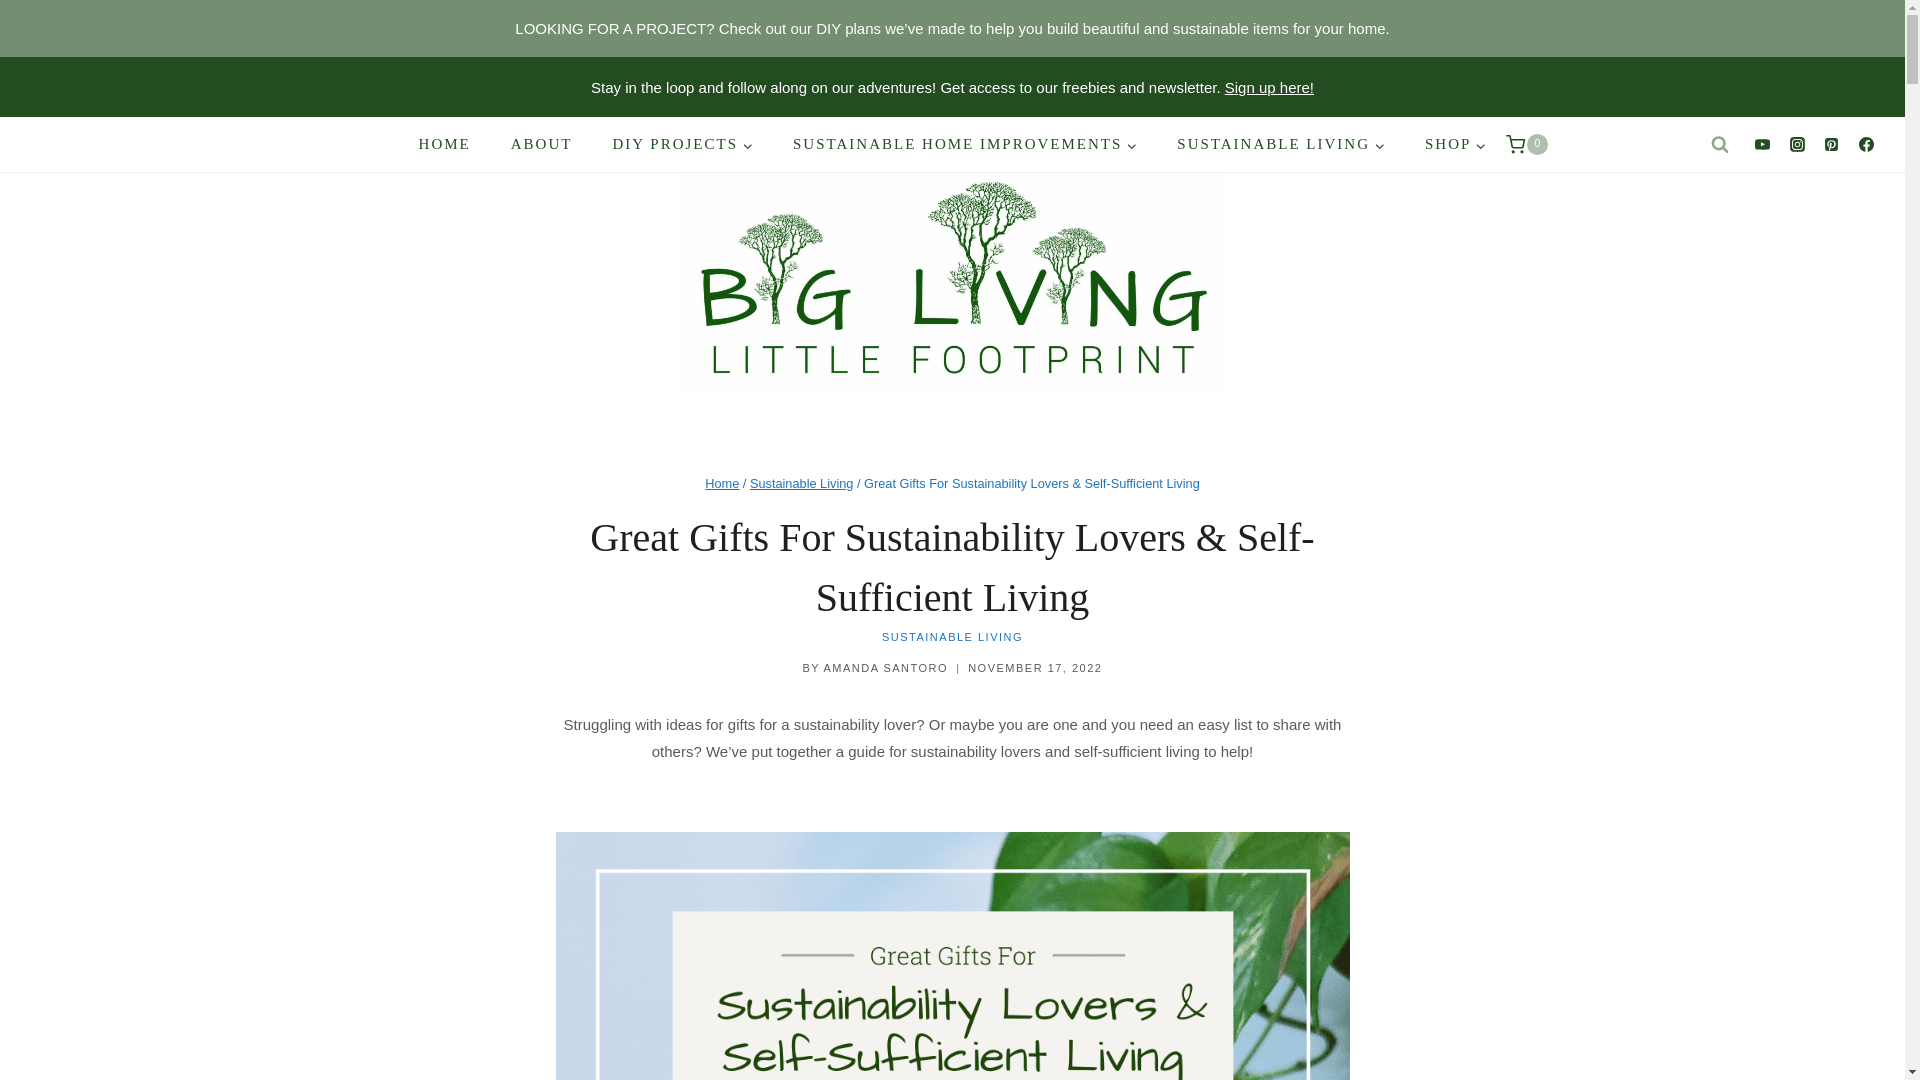 The image size is (1920, 1080). Describe the element at coordinates (682, 144) in the screenshot. I see `DIY PROJECTS` at that location.